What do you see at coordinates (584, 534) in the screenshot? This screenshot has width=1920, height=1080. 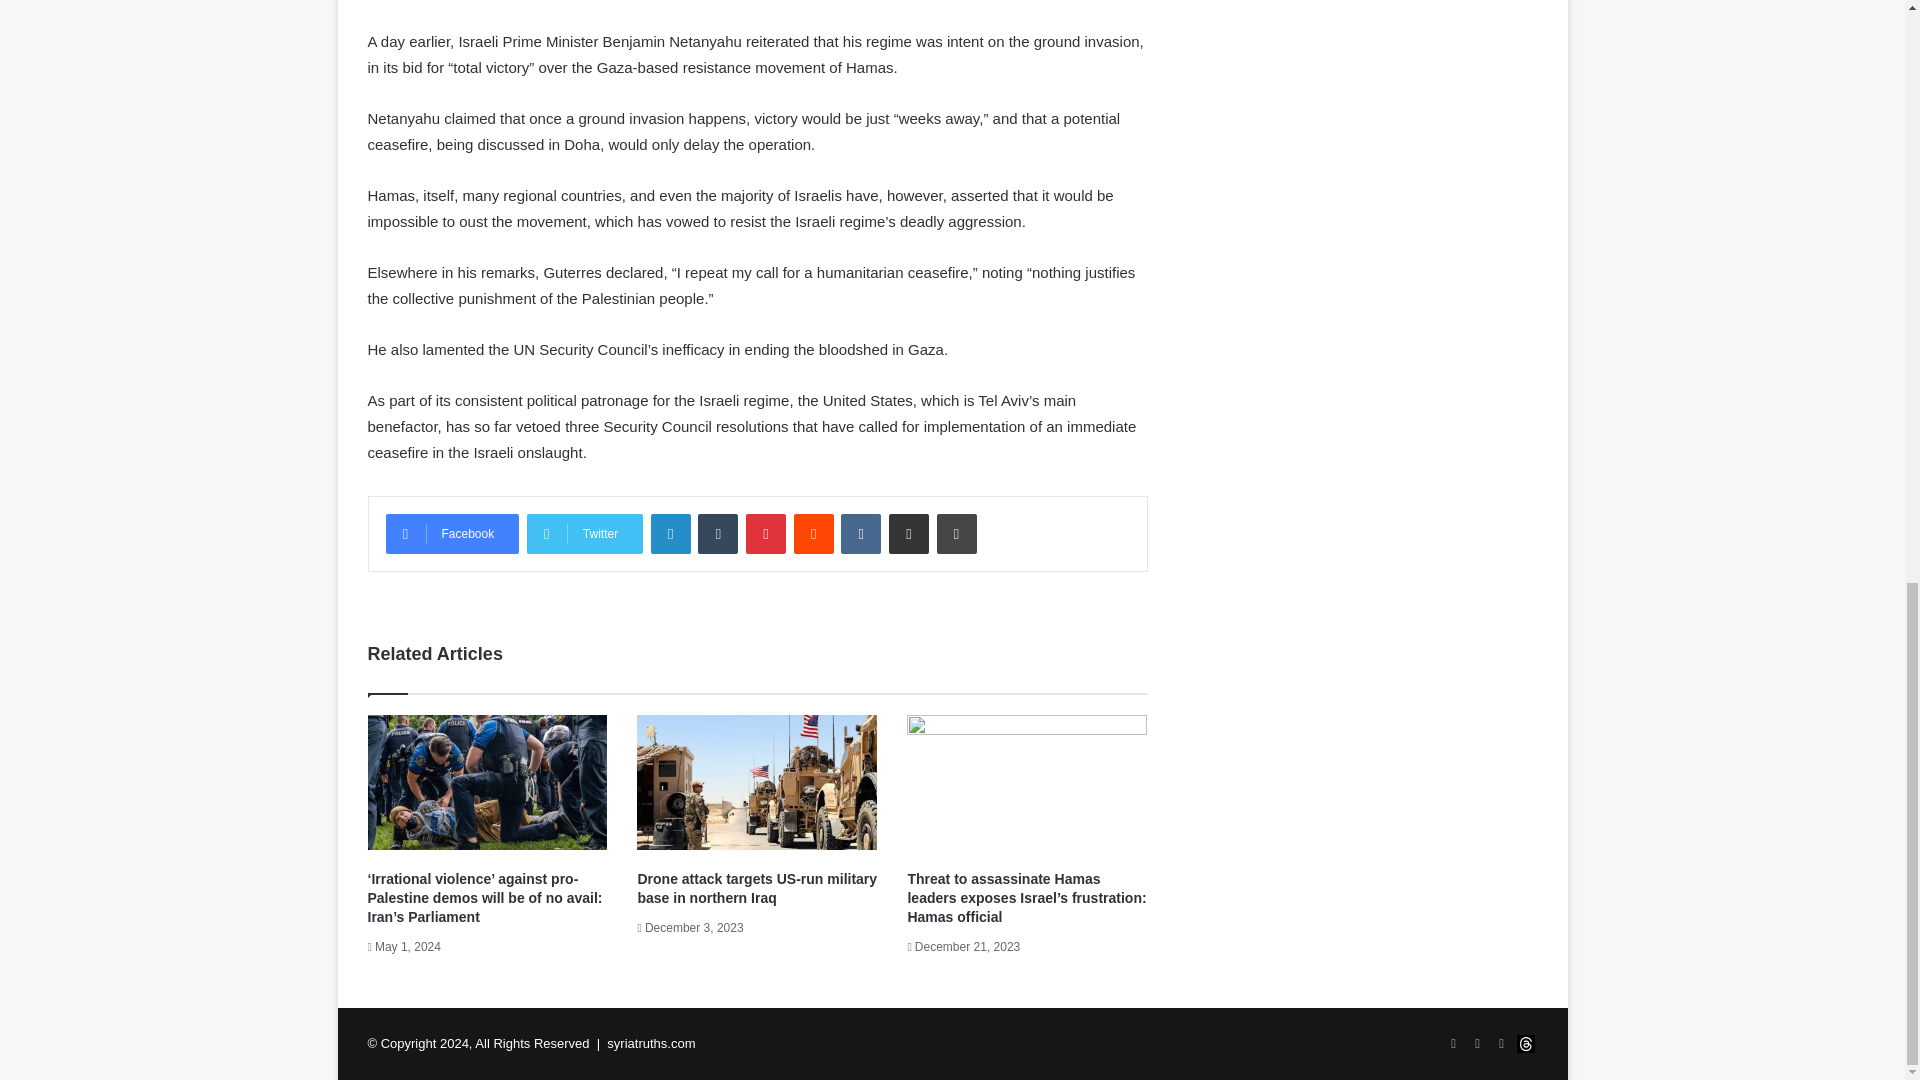 I see `Twitter` at bounding box center [584, 534].